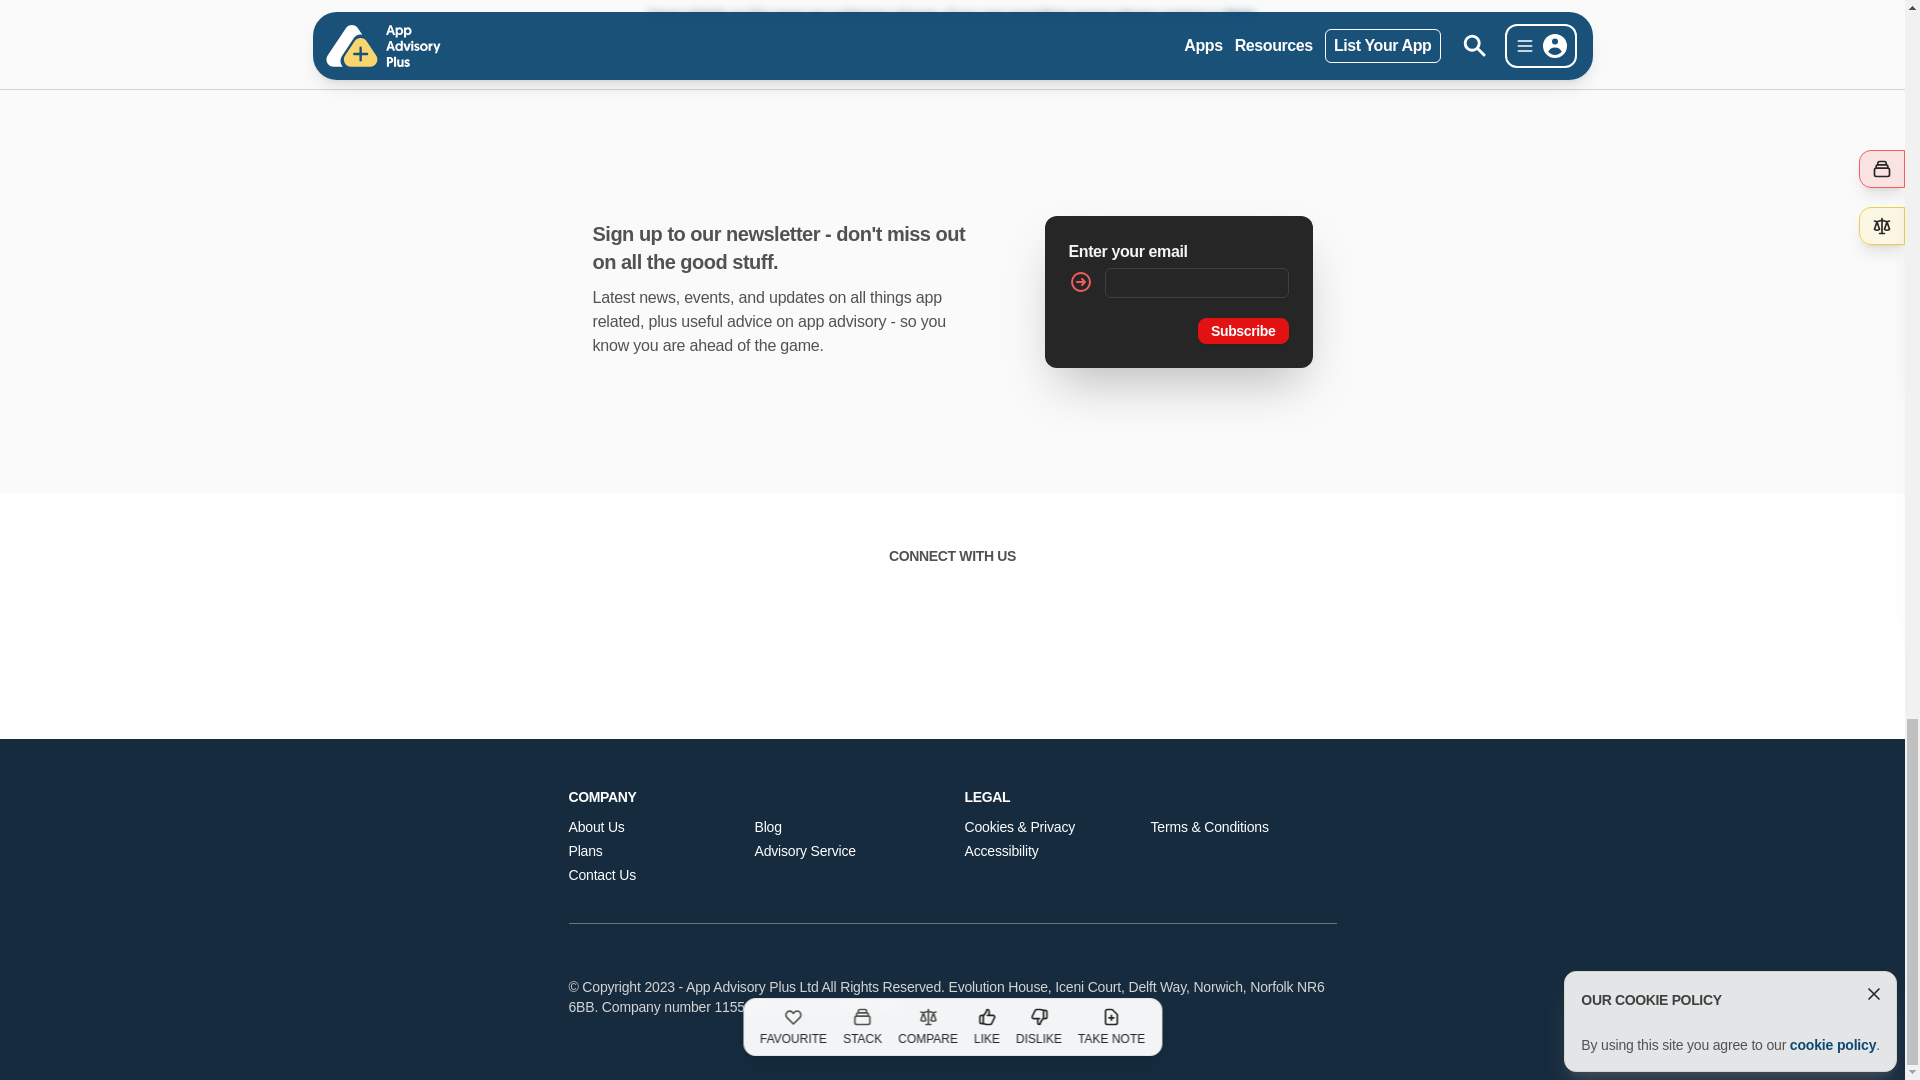 Image resolution: width=1920 pixels, height=1080 pixels. What do you see at coordinates (1243, 330) in the screenshot?
I see `Subscribe` at bounding box center [1243, 330].